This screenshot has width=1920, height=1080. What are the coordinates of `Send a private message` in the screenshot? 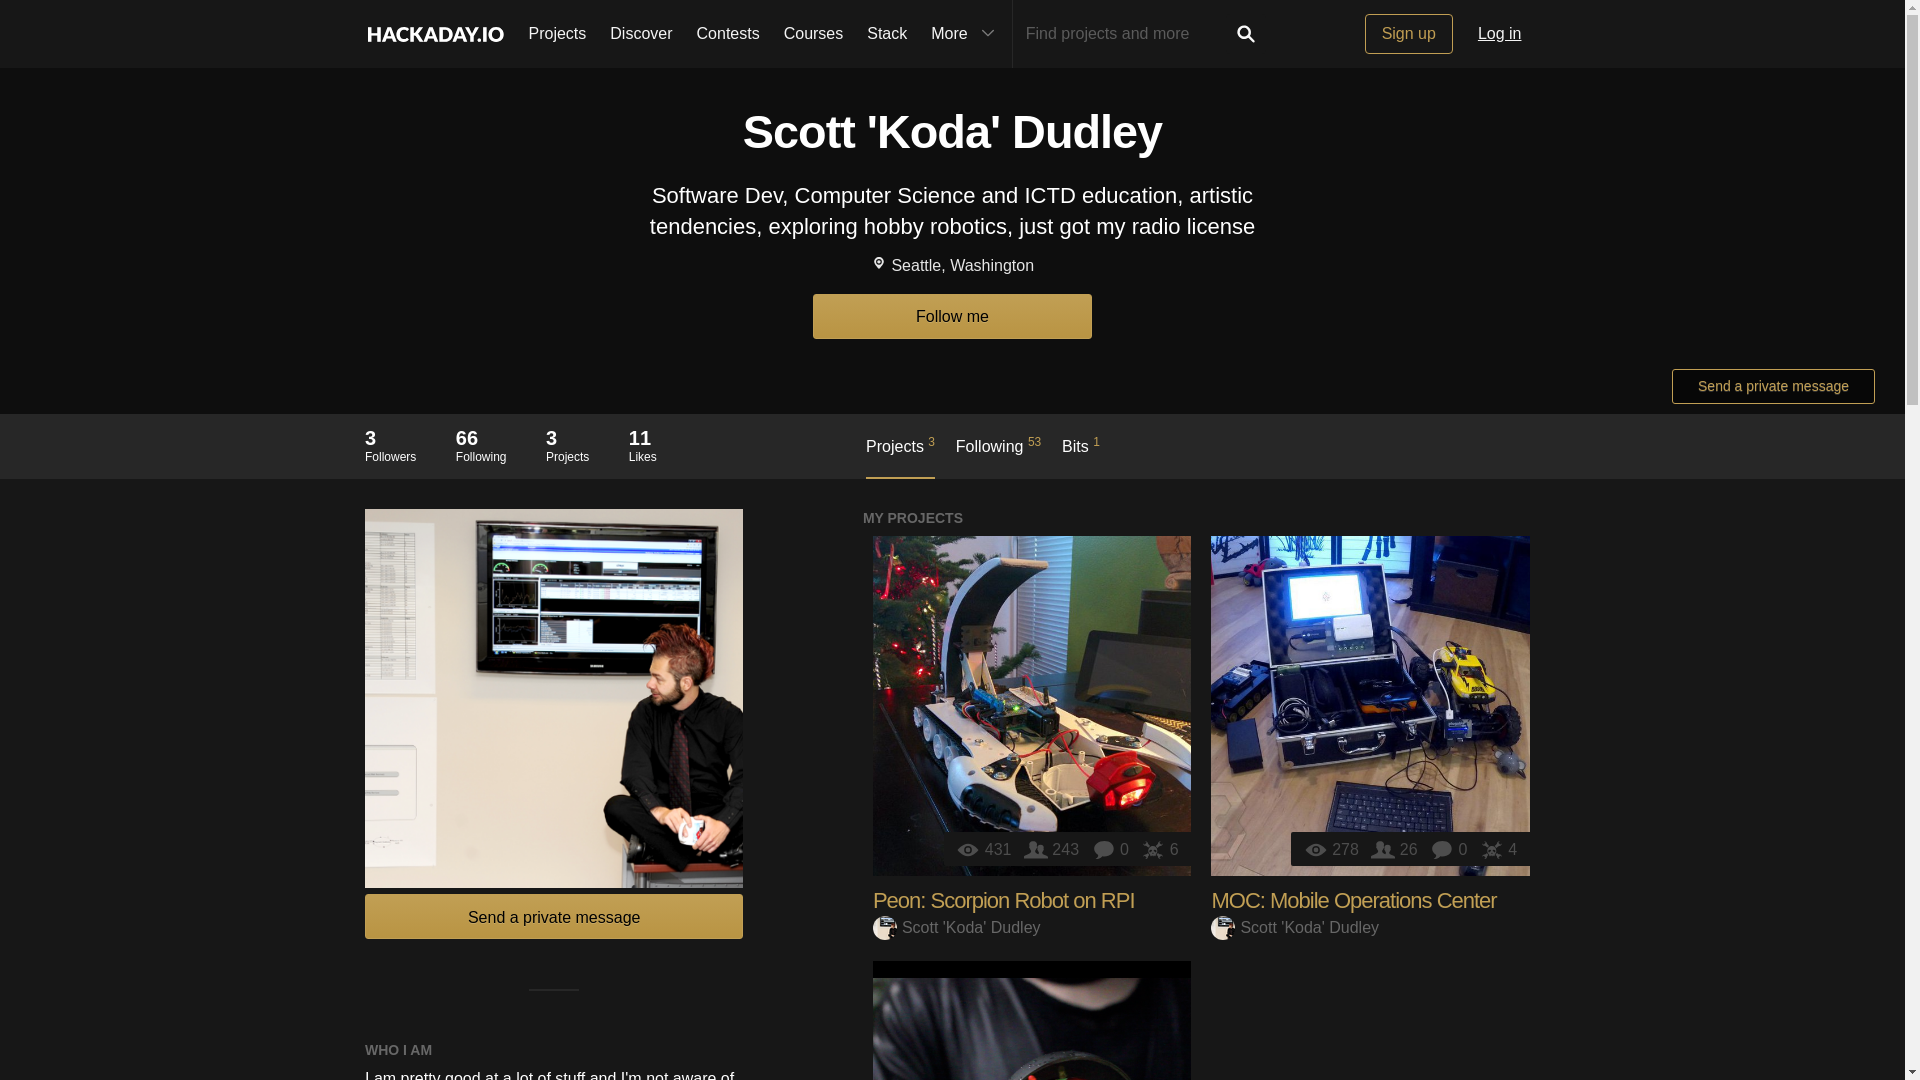 It's located at (1774, 387).